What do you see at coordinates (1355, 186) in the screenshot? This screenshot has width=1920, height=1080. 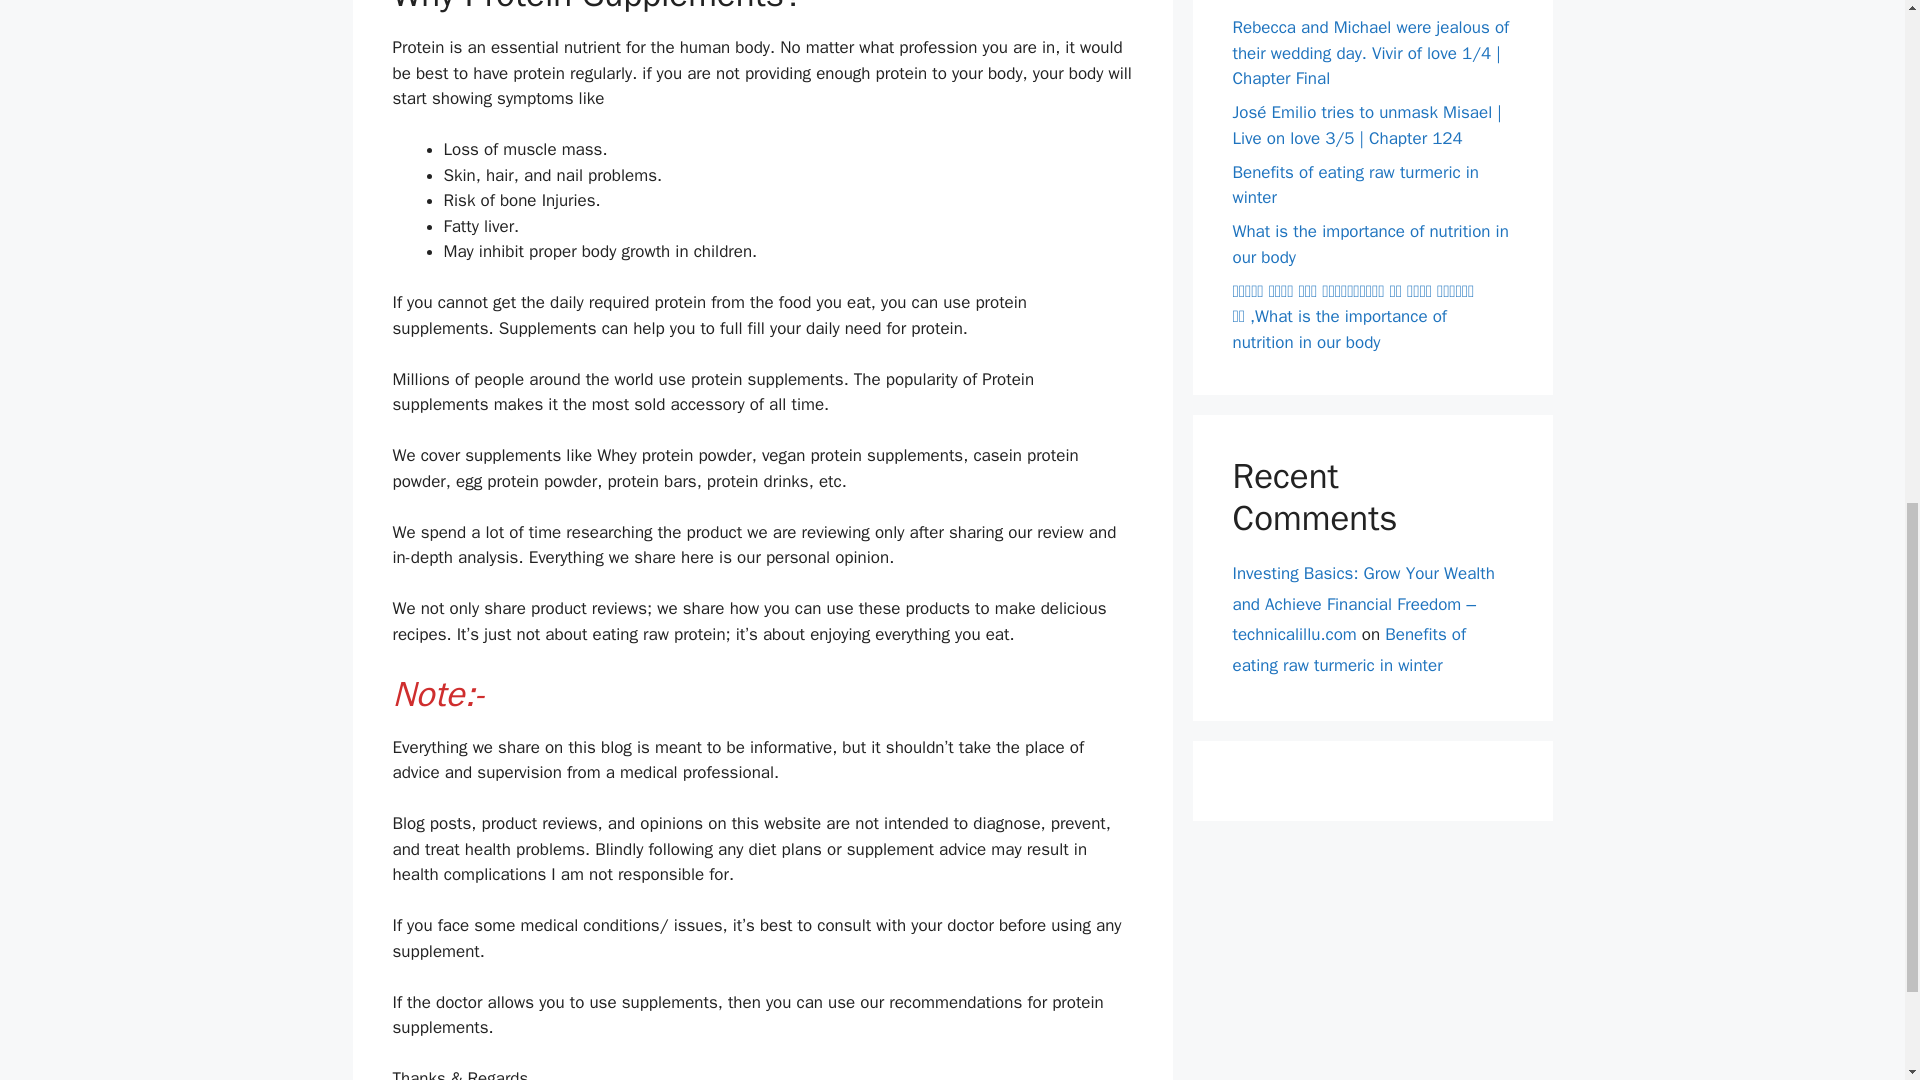 I see `Benefits of eating raw turmeric in winter` at bounding box center [1355, 186].